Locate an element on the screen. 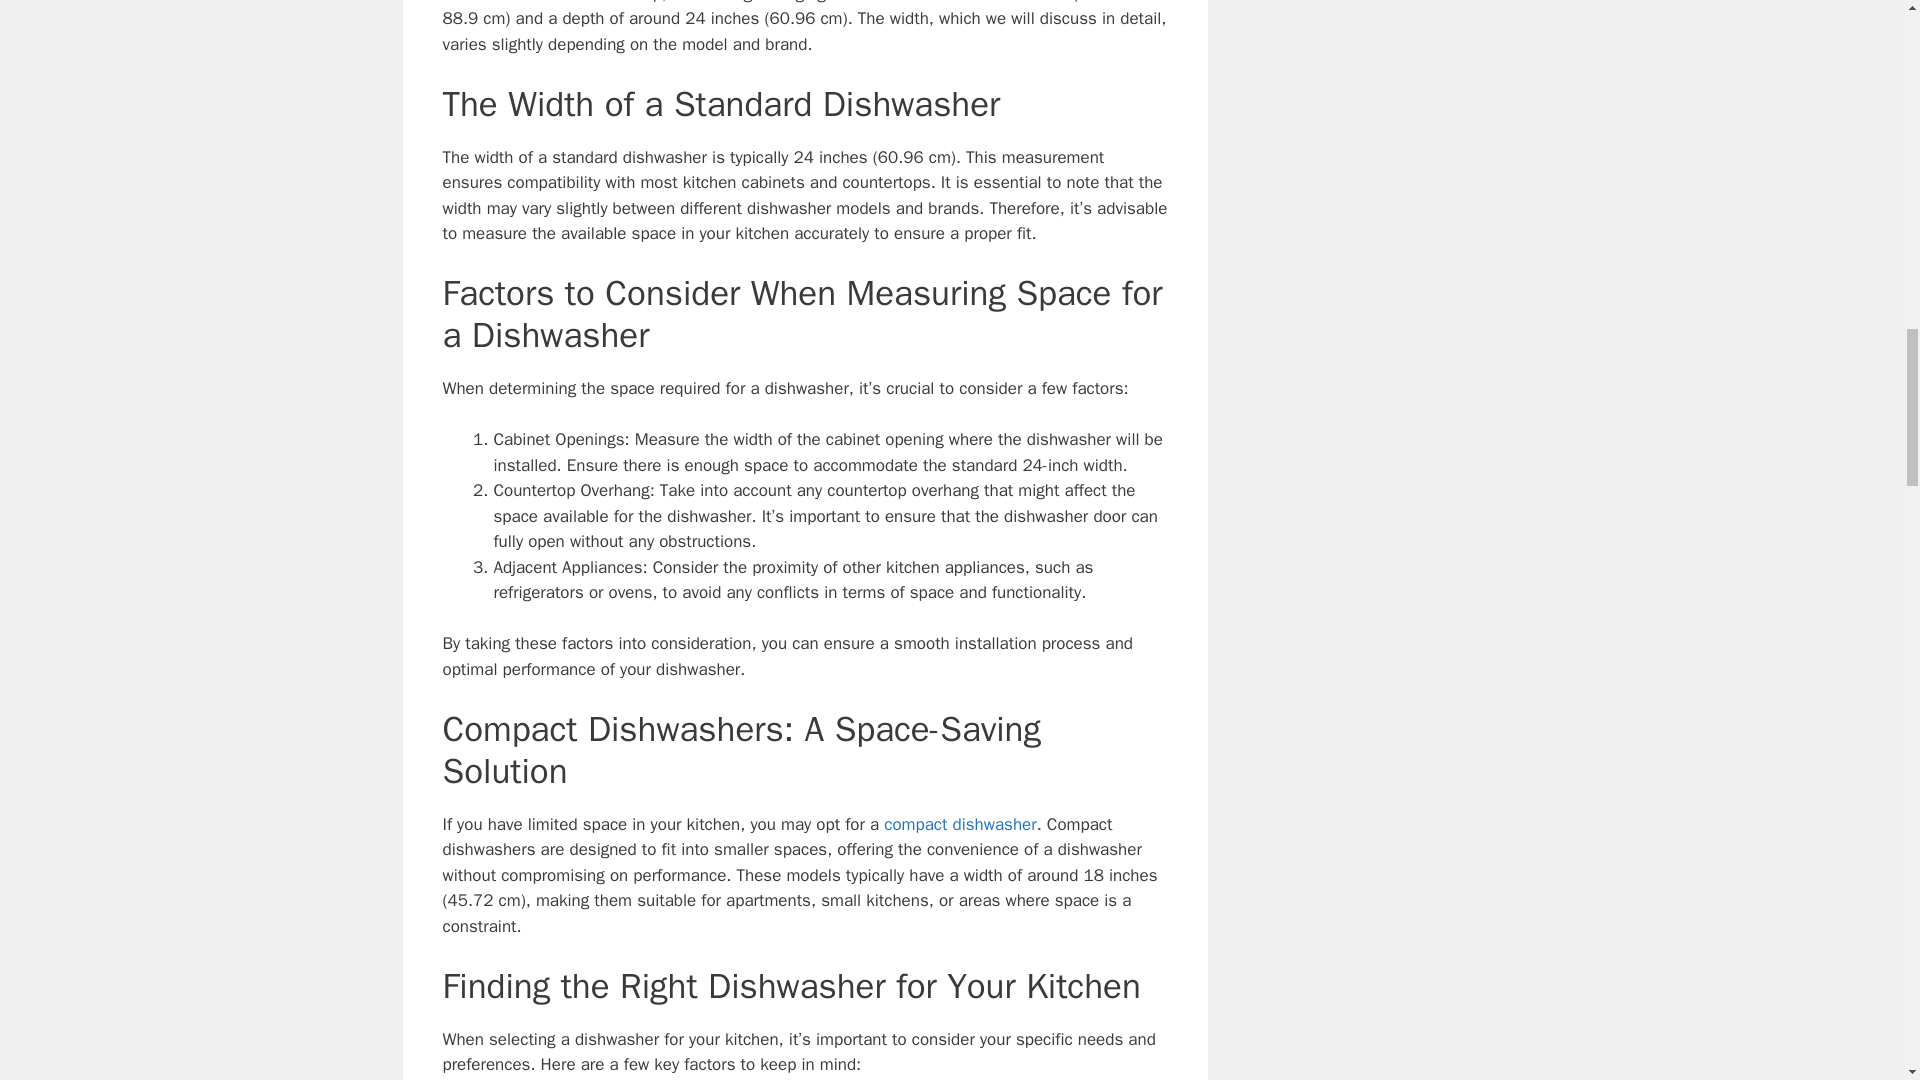  compact dishwasher is located at coordinates (960, 824).